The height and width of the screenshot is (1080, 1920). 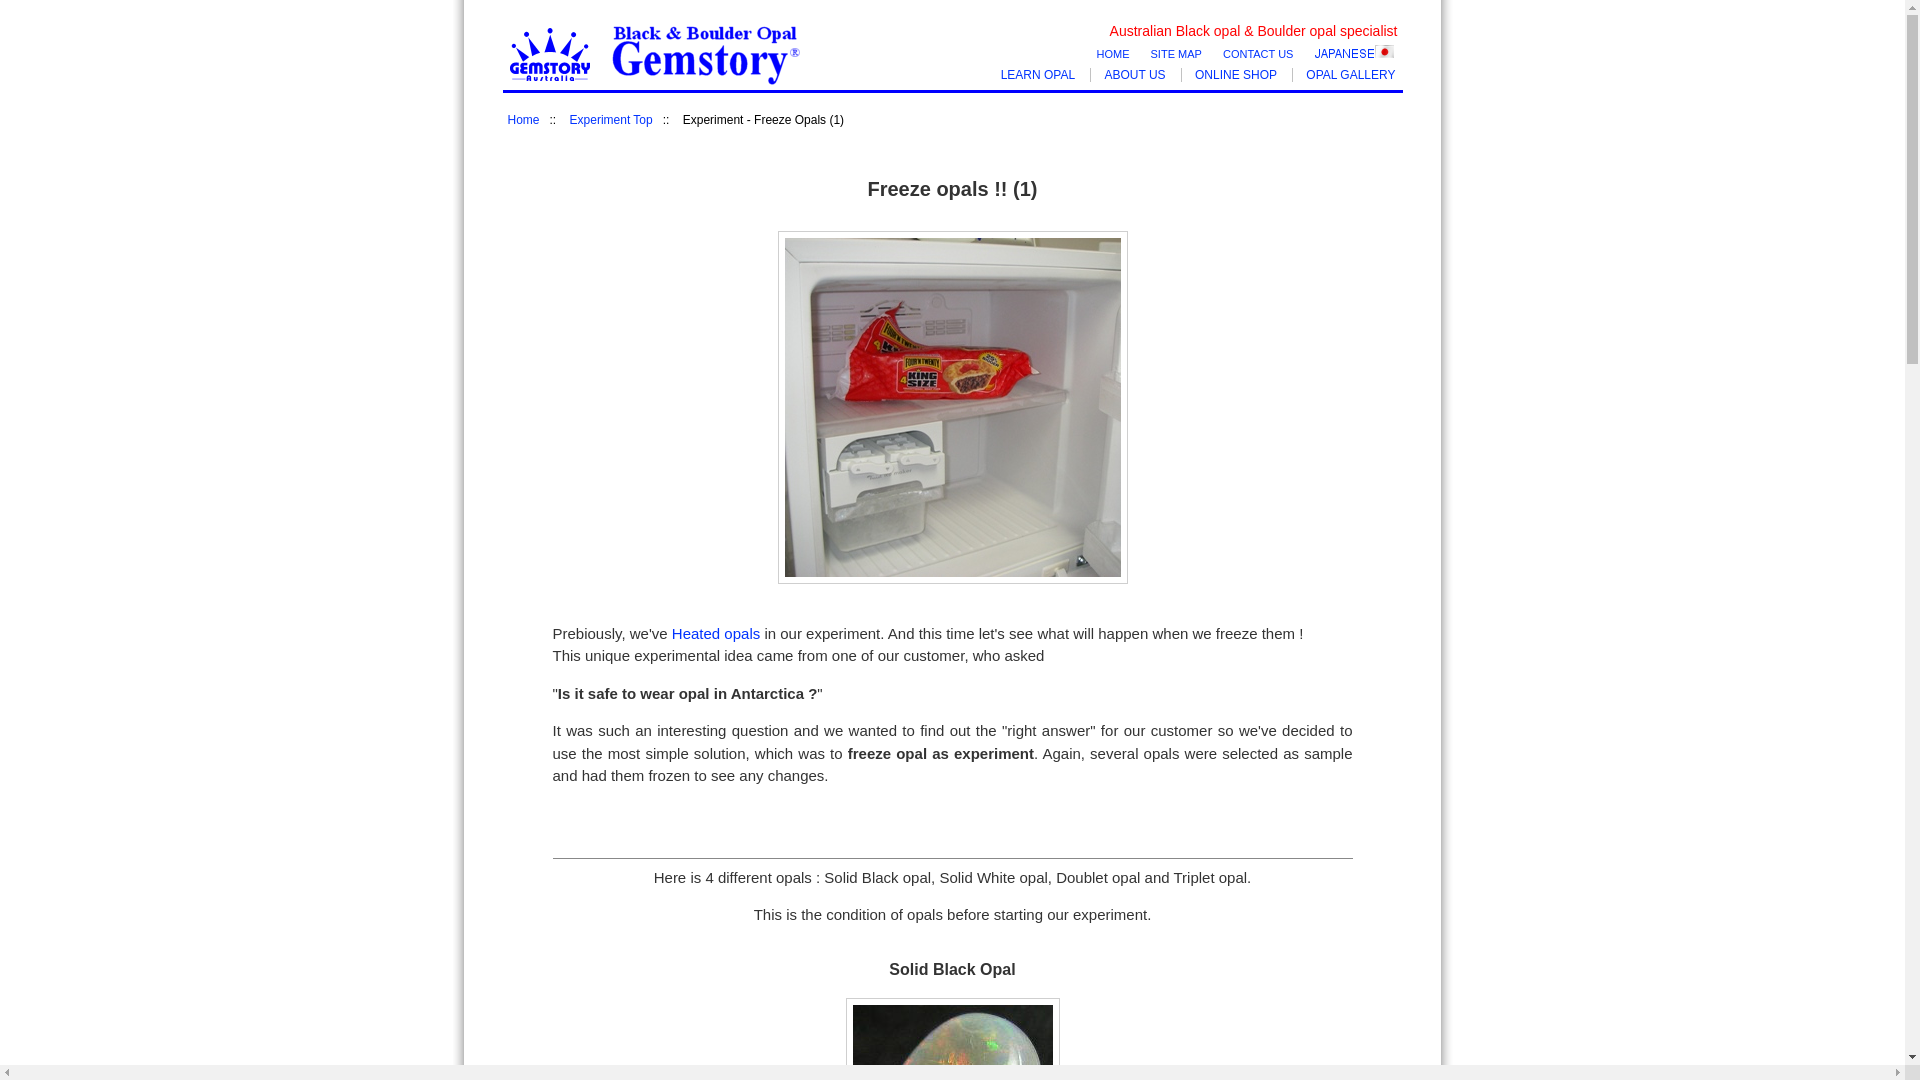 I want to click on OPAL GALLERY, so click(x=1350, y=75).